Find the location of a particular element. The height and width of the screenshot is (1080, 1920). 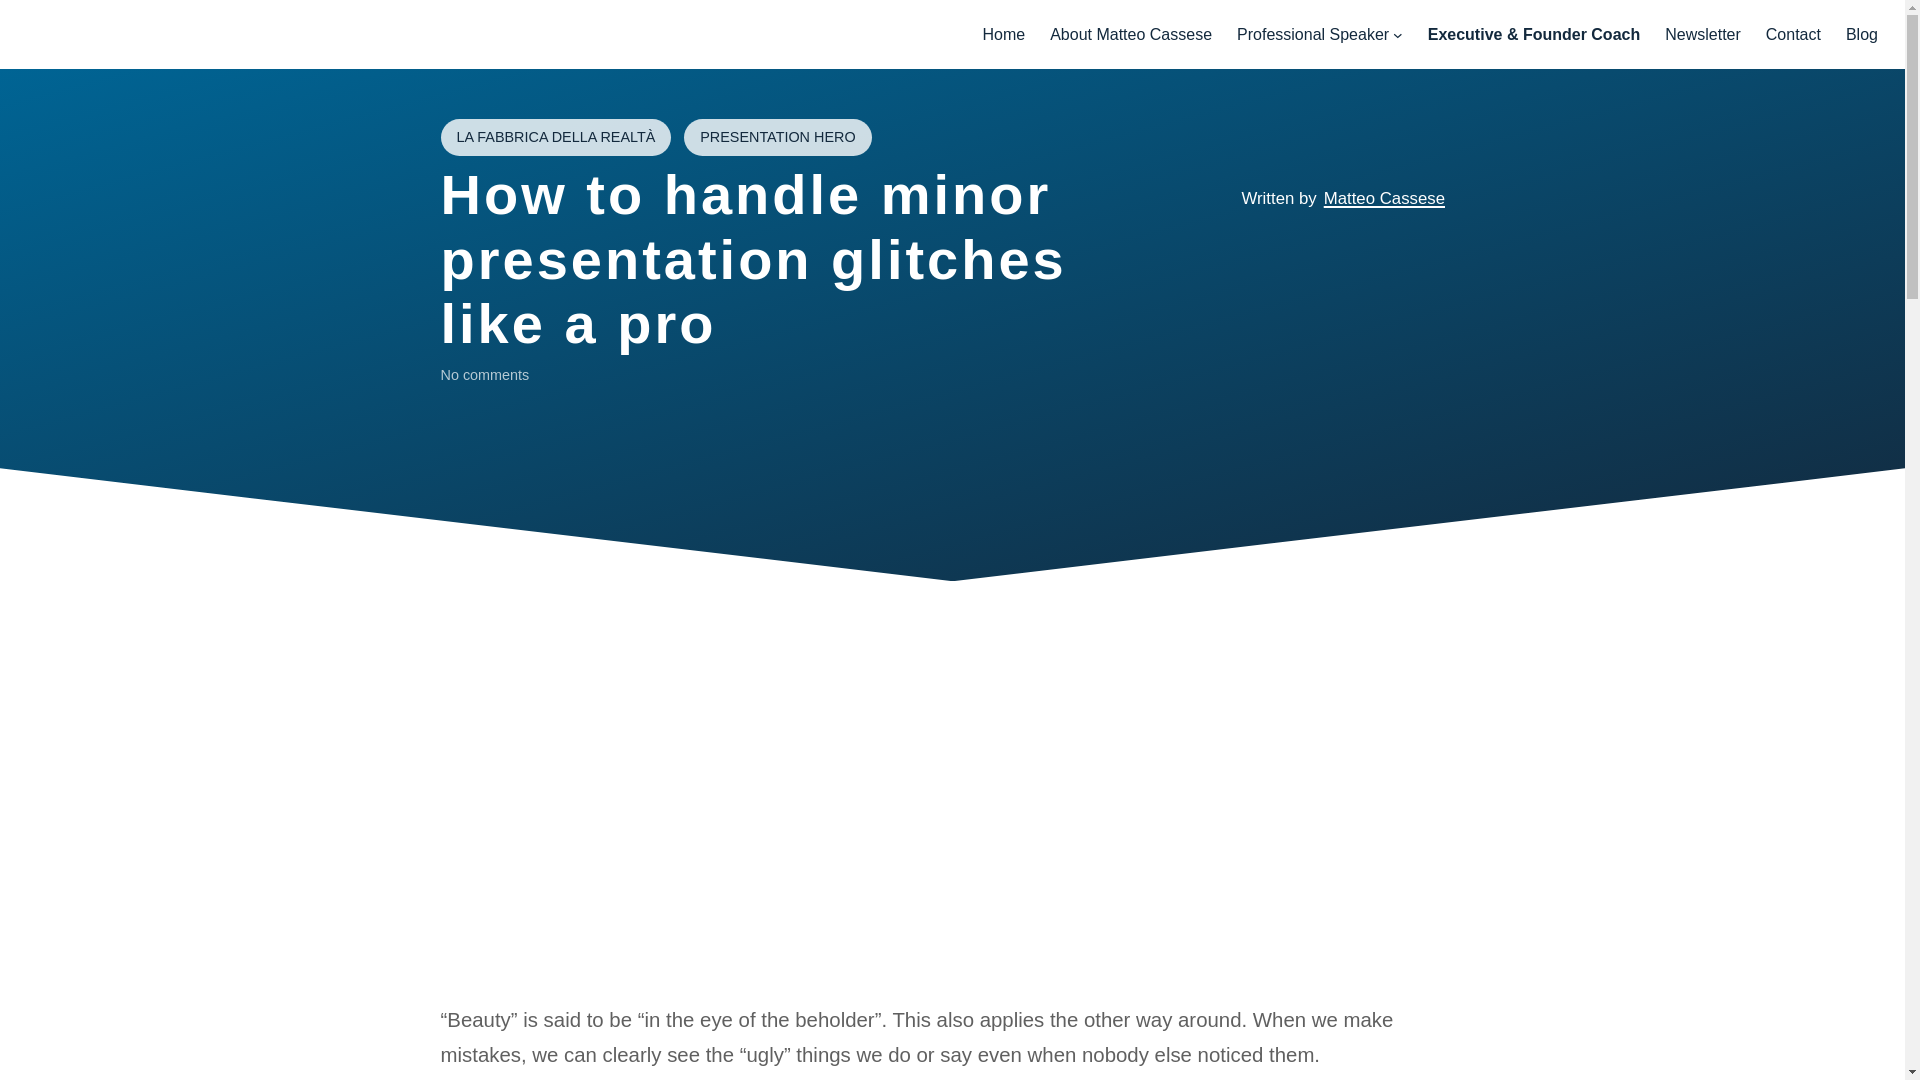

About Matteo Cassese is located at coordinates (1130, 34).